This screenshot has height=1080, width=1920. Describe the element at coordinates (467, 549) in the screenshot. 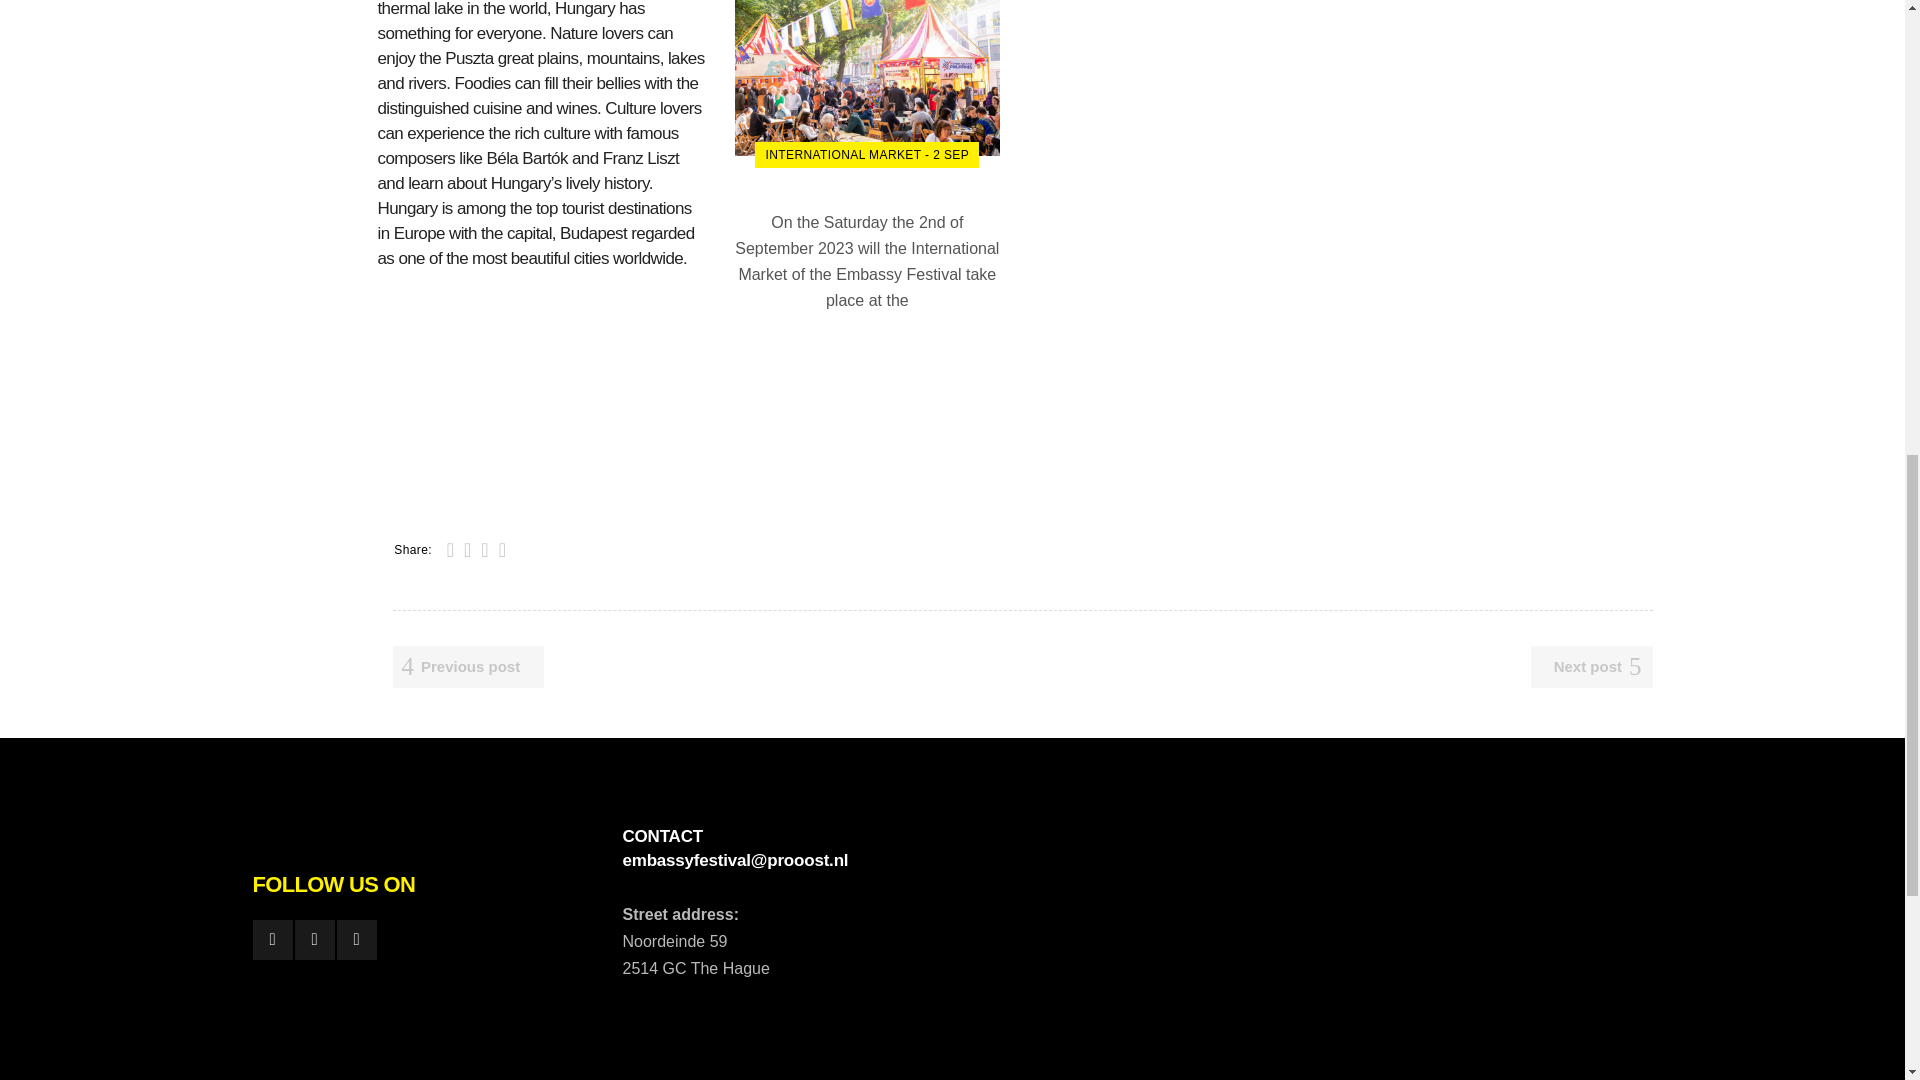

I see `Share on Twitter` at that location.